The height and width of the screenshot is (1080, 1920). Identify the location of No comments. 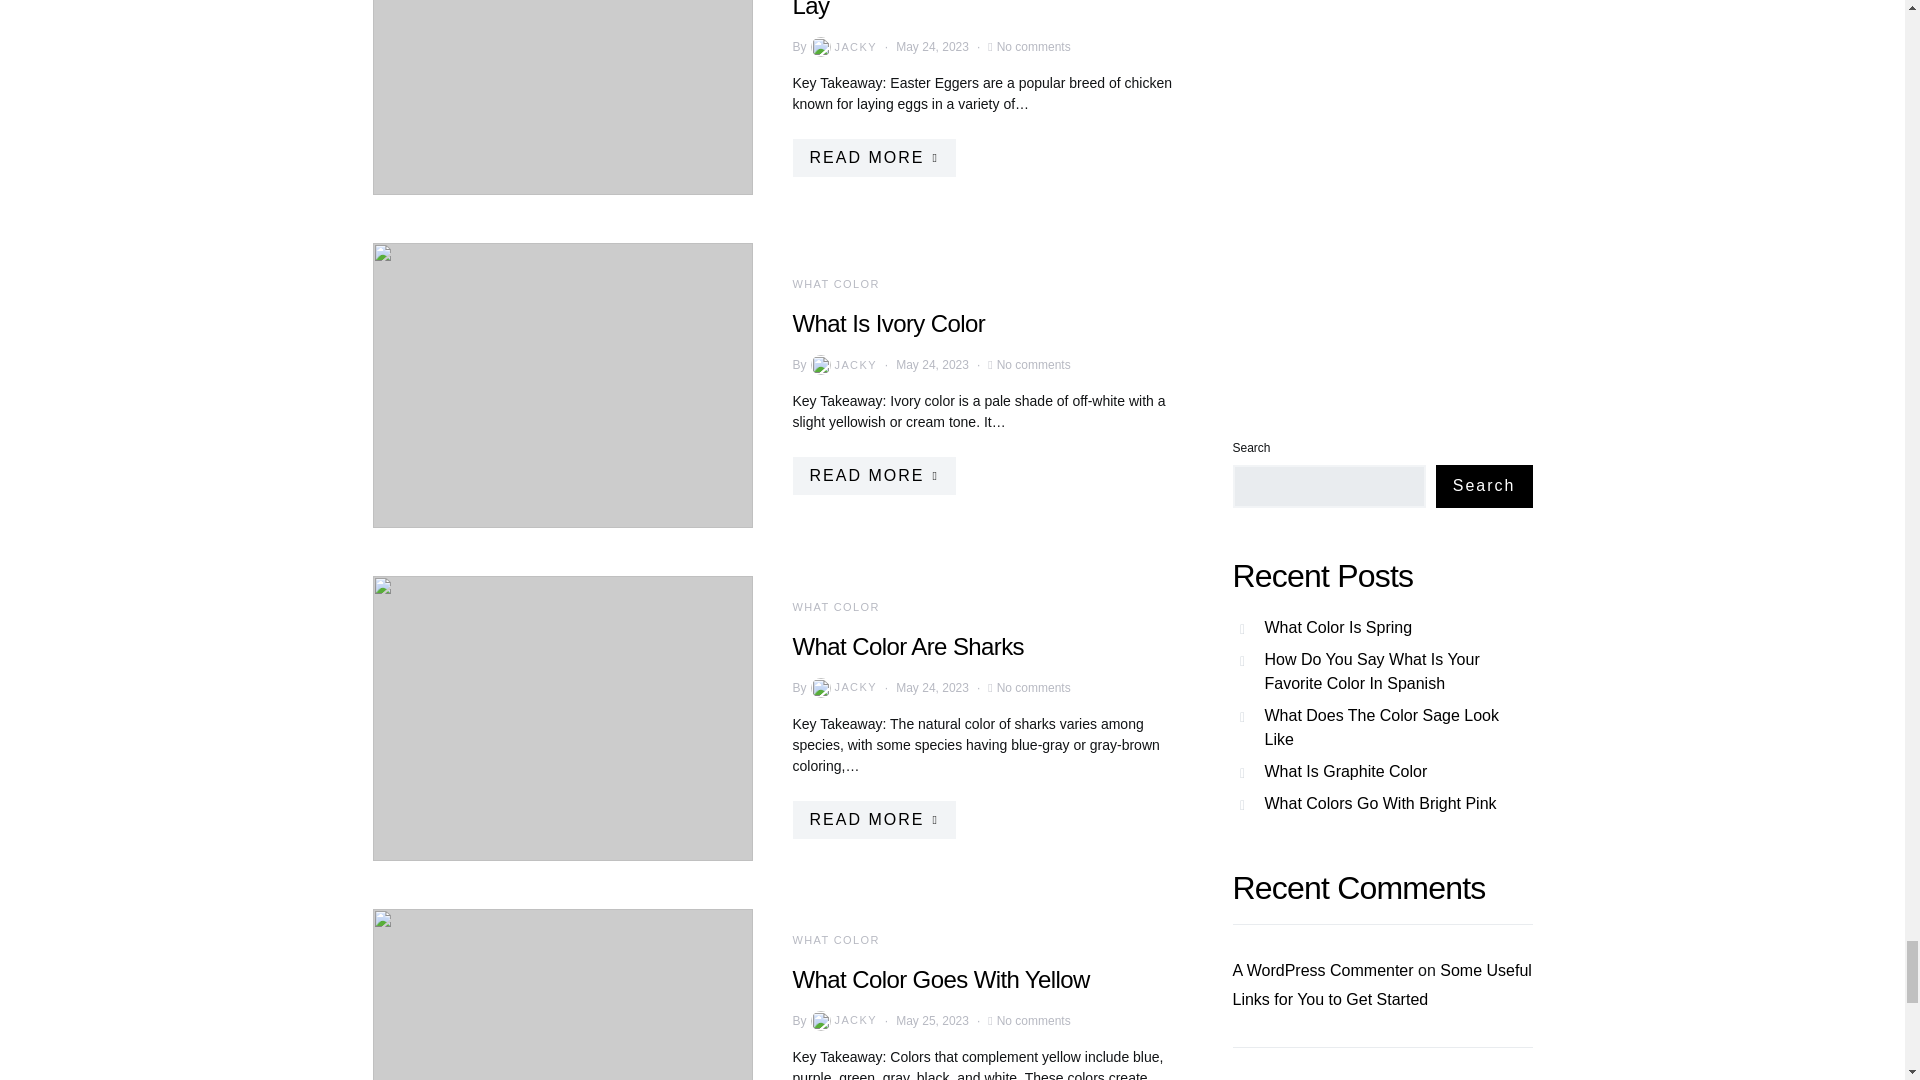
(1034, 46).